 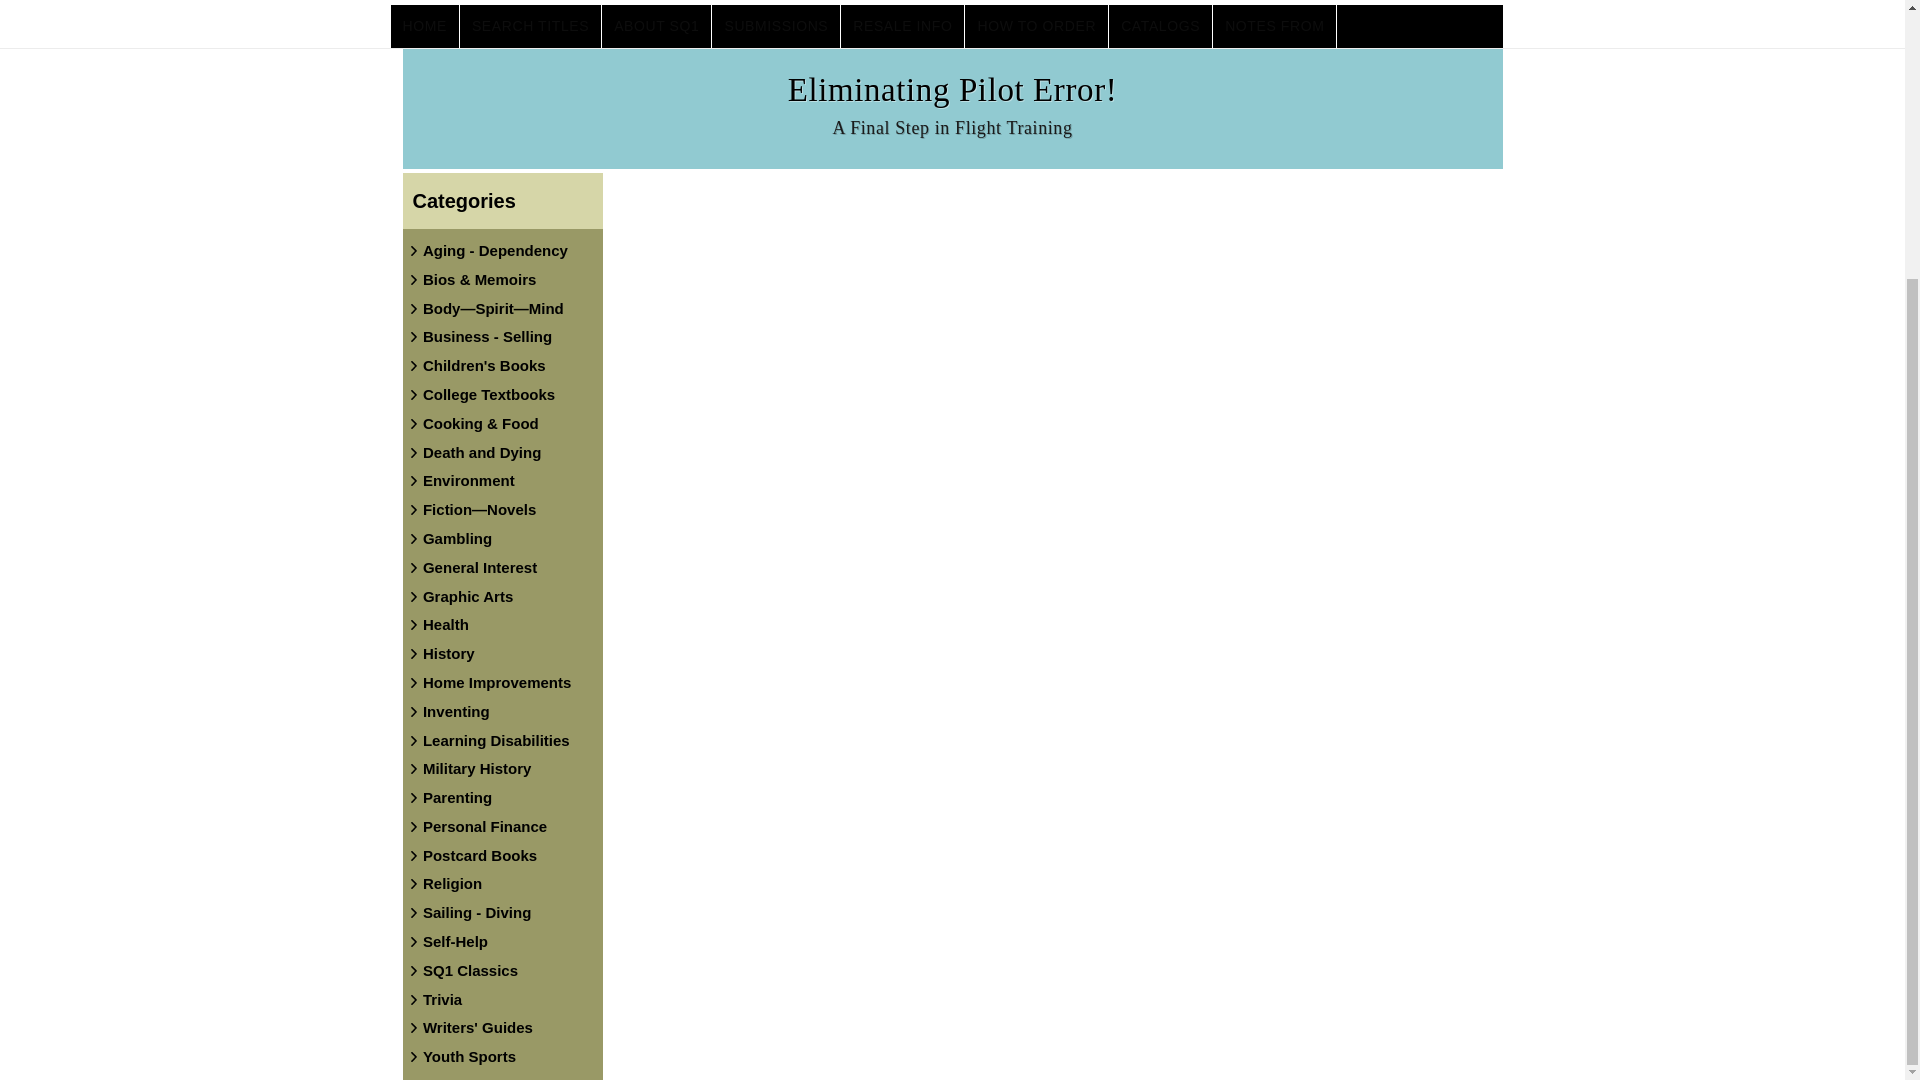 What do you see at coordinates (531, 26) in the screenshot?
I see `SEARCH TITLES` at bounding box center [531, 26].